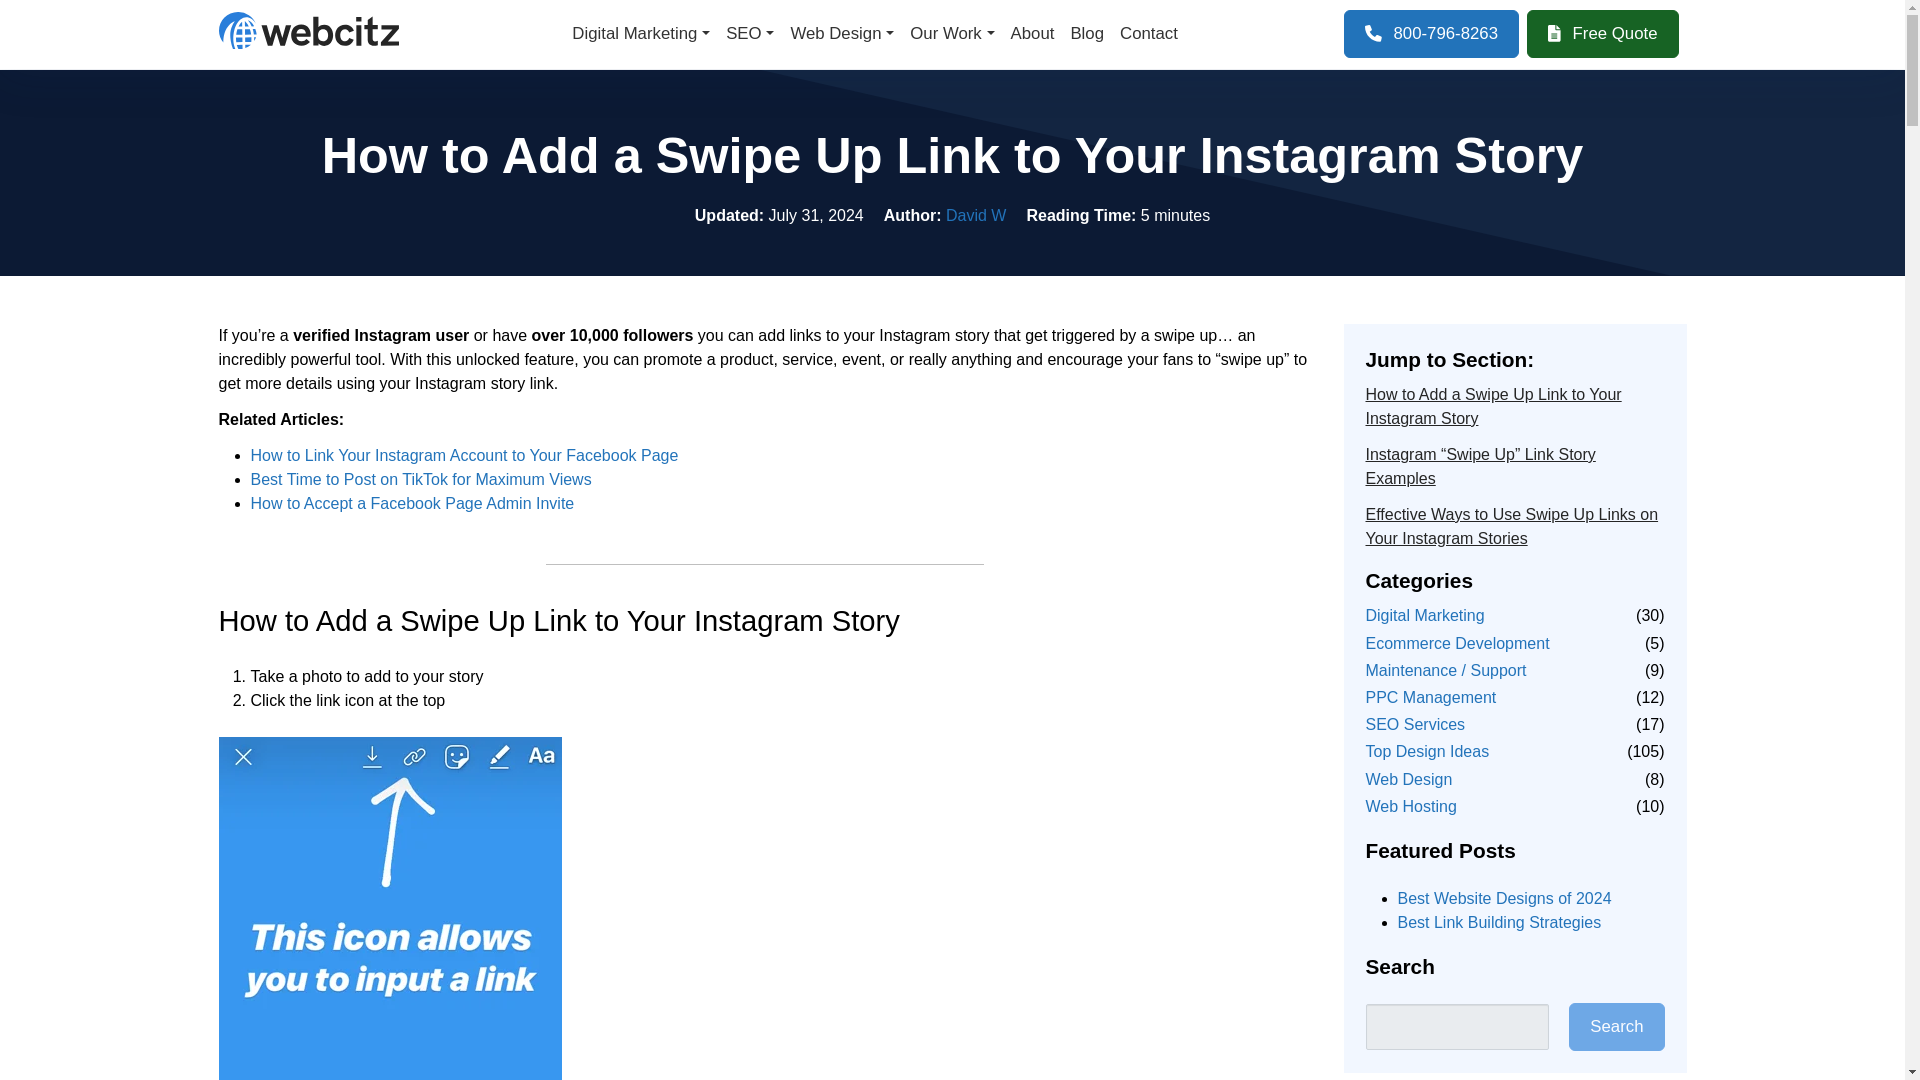  Describe the element at coordinates (641, 34) in the screenshot. I see `Digital Marketing` at that location.